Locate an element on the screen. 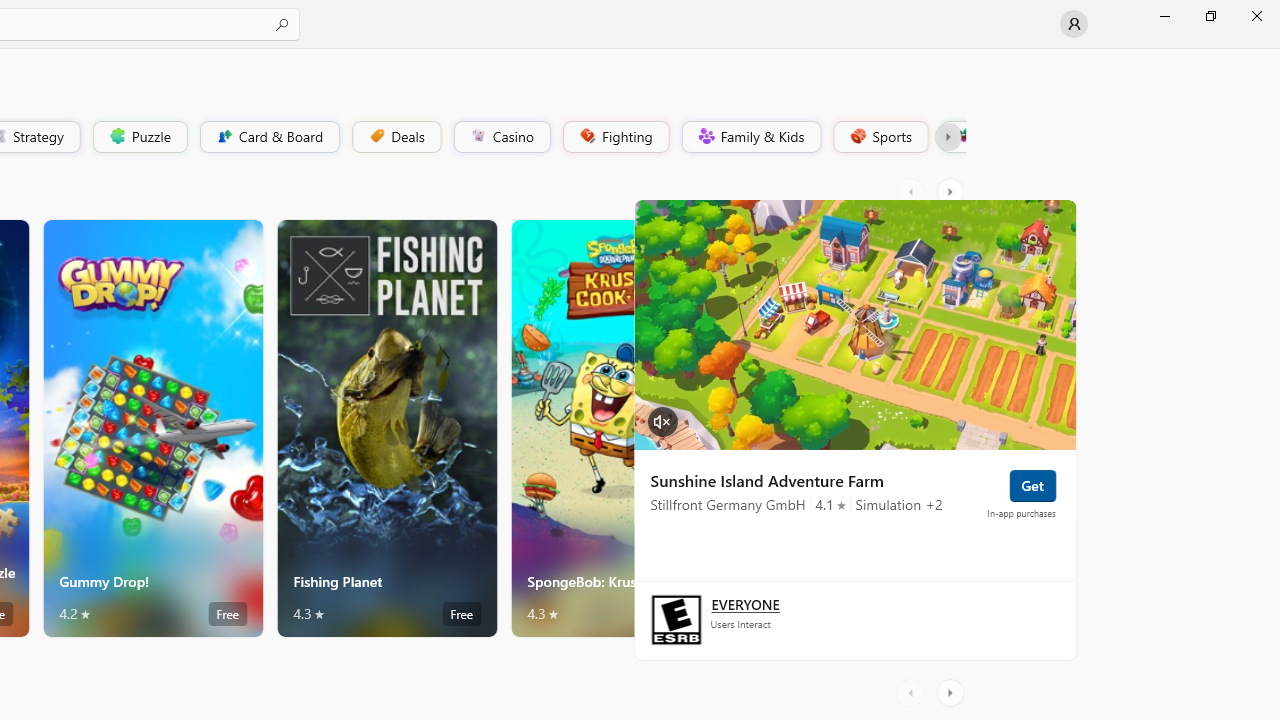 The width and height of the screenshot is (1280, 720). Age rating: EVERYONE. Click for more information. is located at coordinates (744, 604).